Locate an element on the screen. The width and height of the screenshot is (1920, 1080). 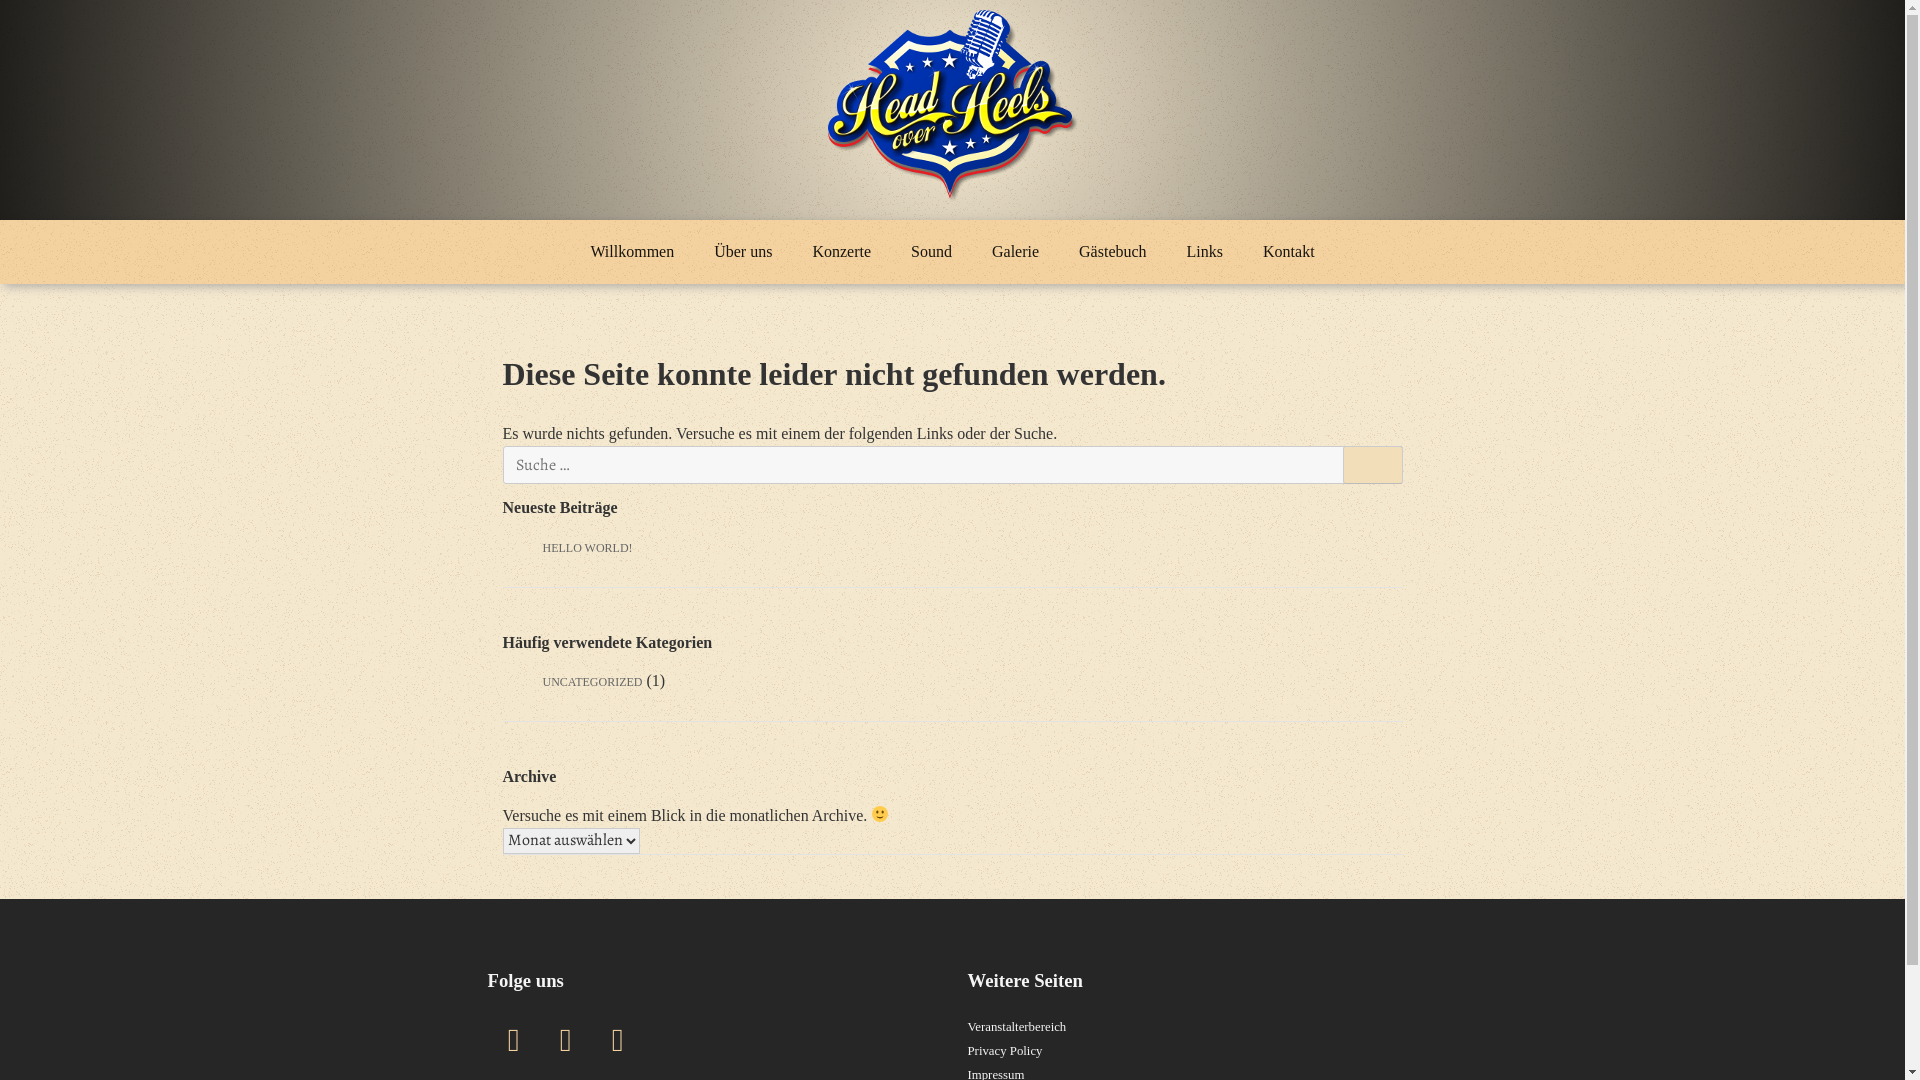
Kontakt is located at coordinates (1289, 252).